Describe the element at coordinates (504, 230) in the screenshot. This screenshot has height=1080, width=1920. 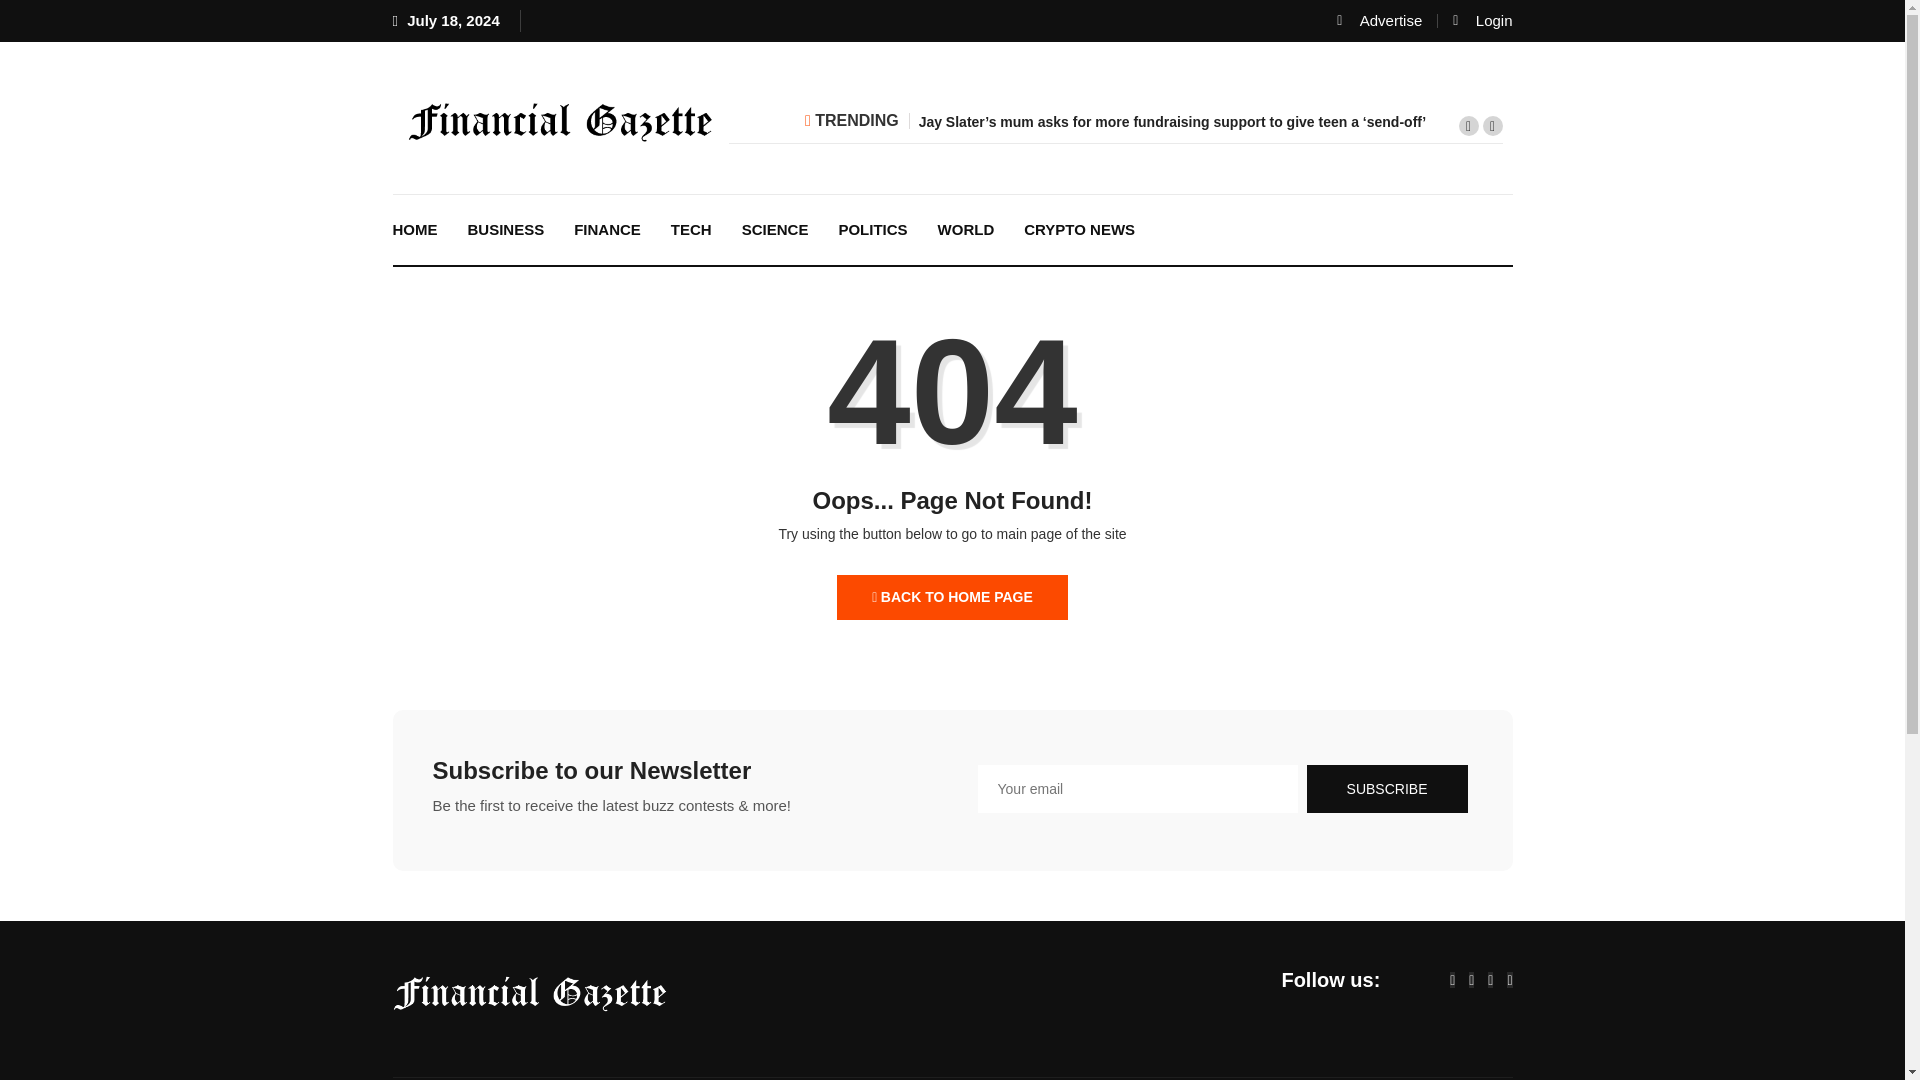
I see `BUSINESS` at that location.